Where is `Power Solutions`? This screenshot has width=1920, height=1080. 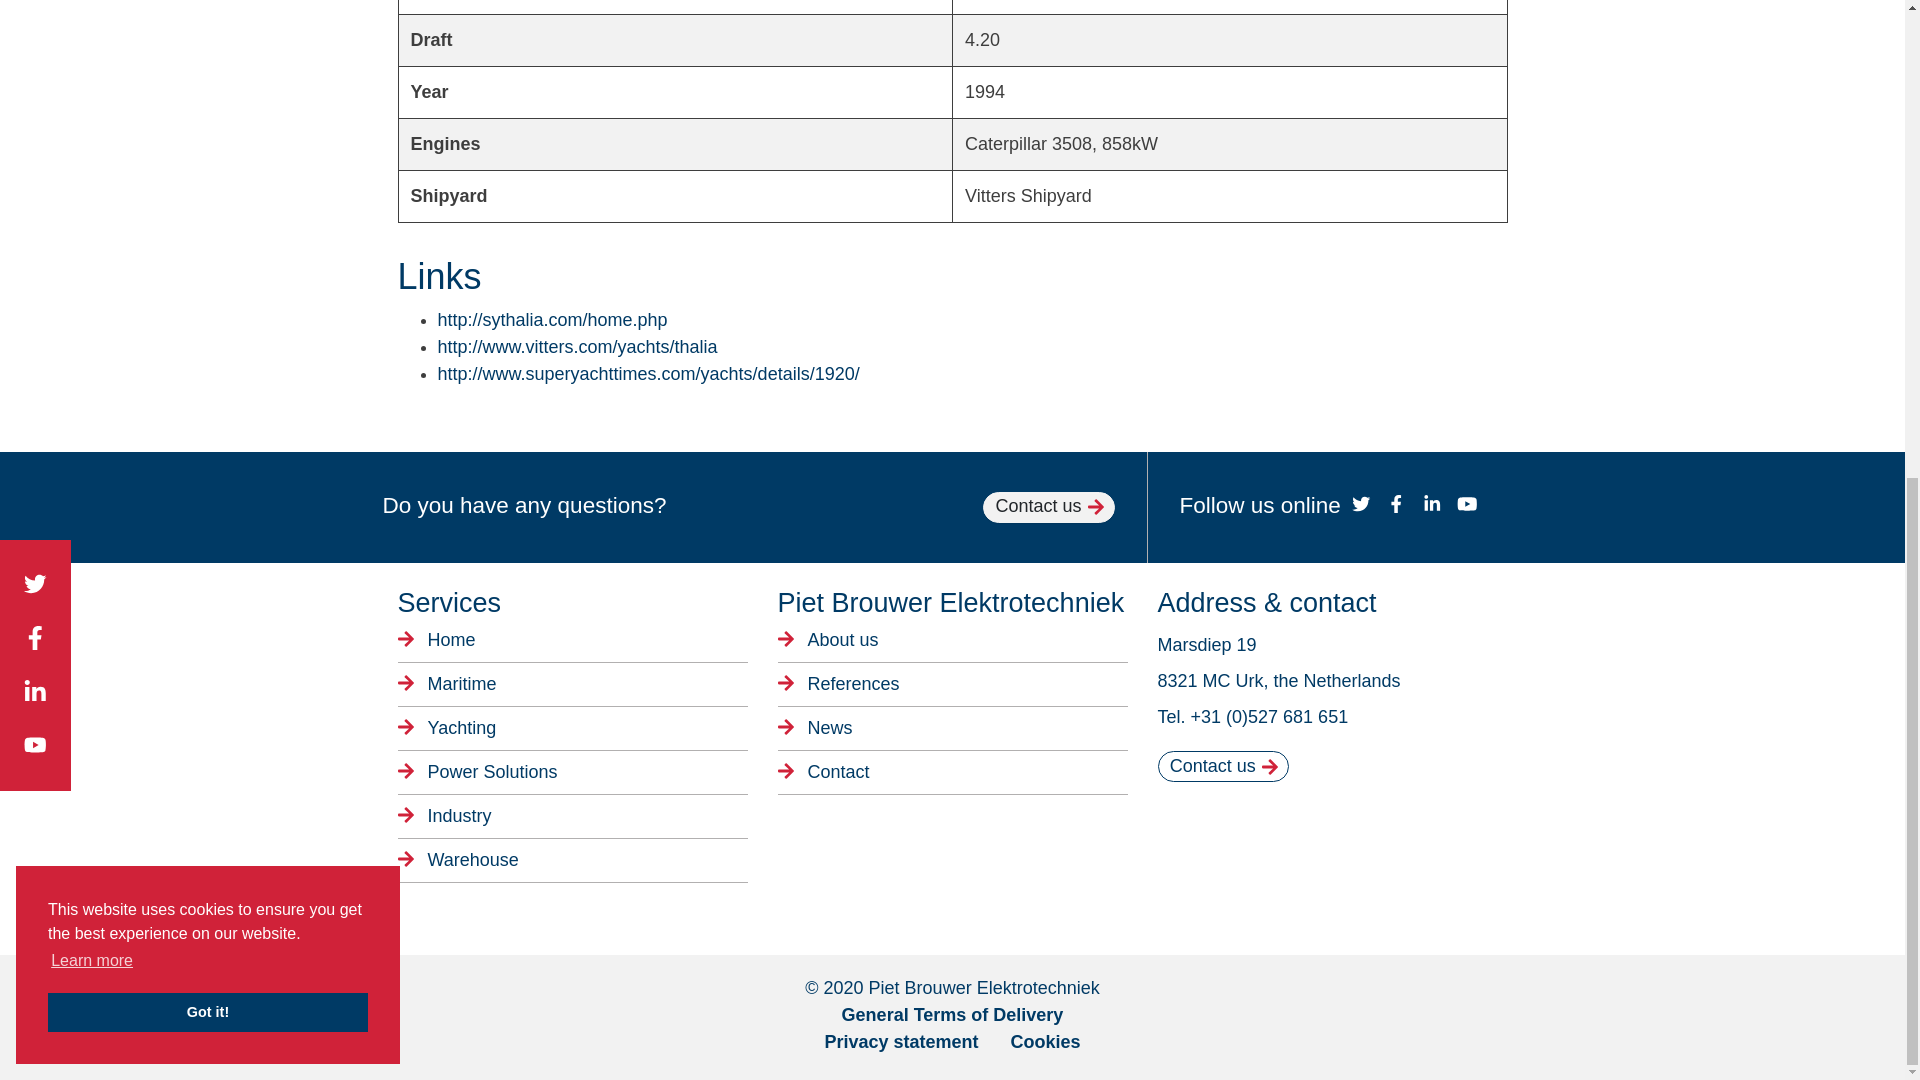
Power Solutions is located at coordinates (572, 772).